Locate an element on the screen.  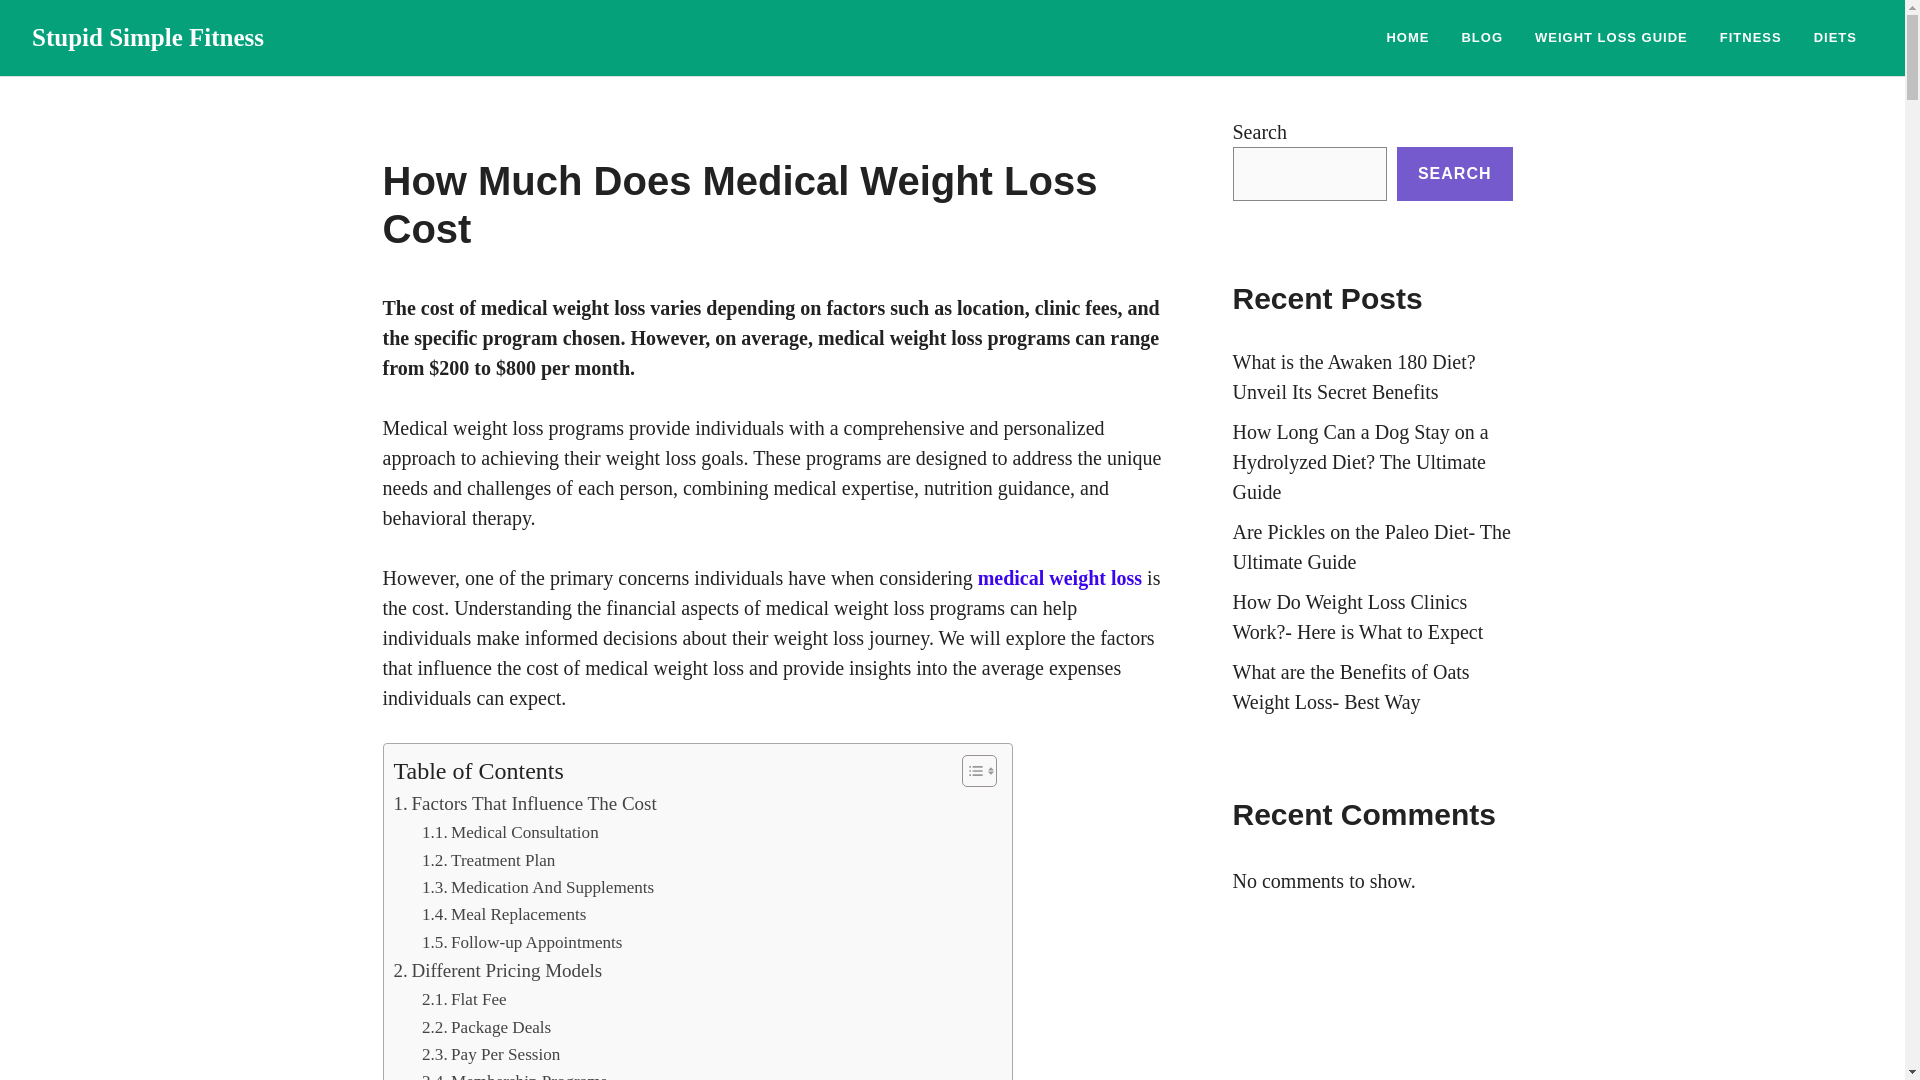
Flat Fee is located at coordinates (464, 1000).